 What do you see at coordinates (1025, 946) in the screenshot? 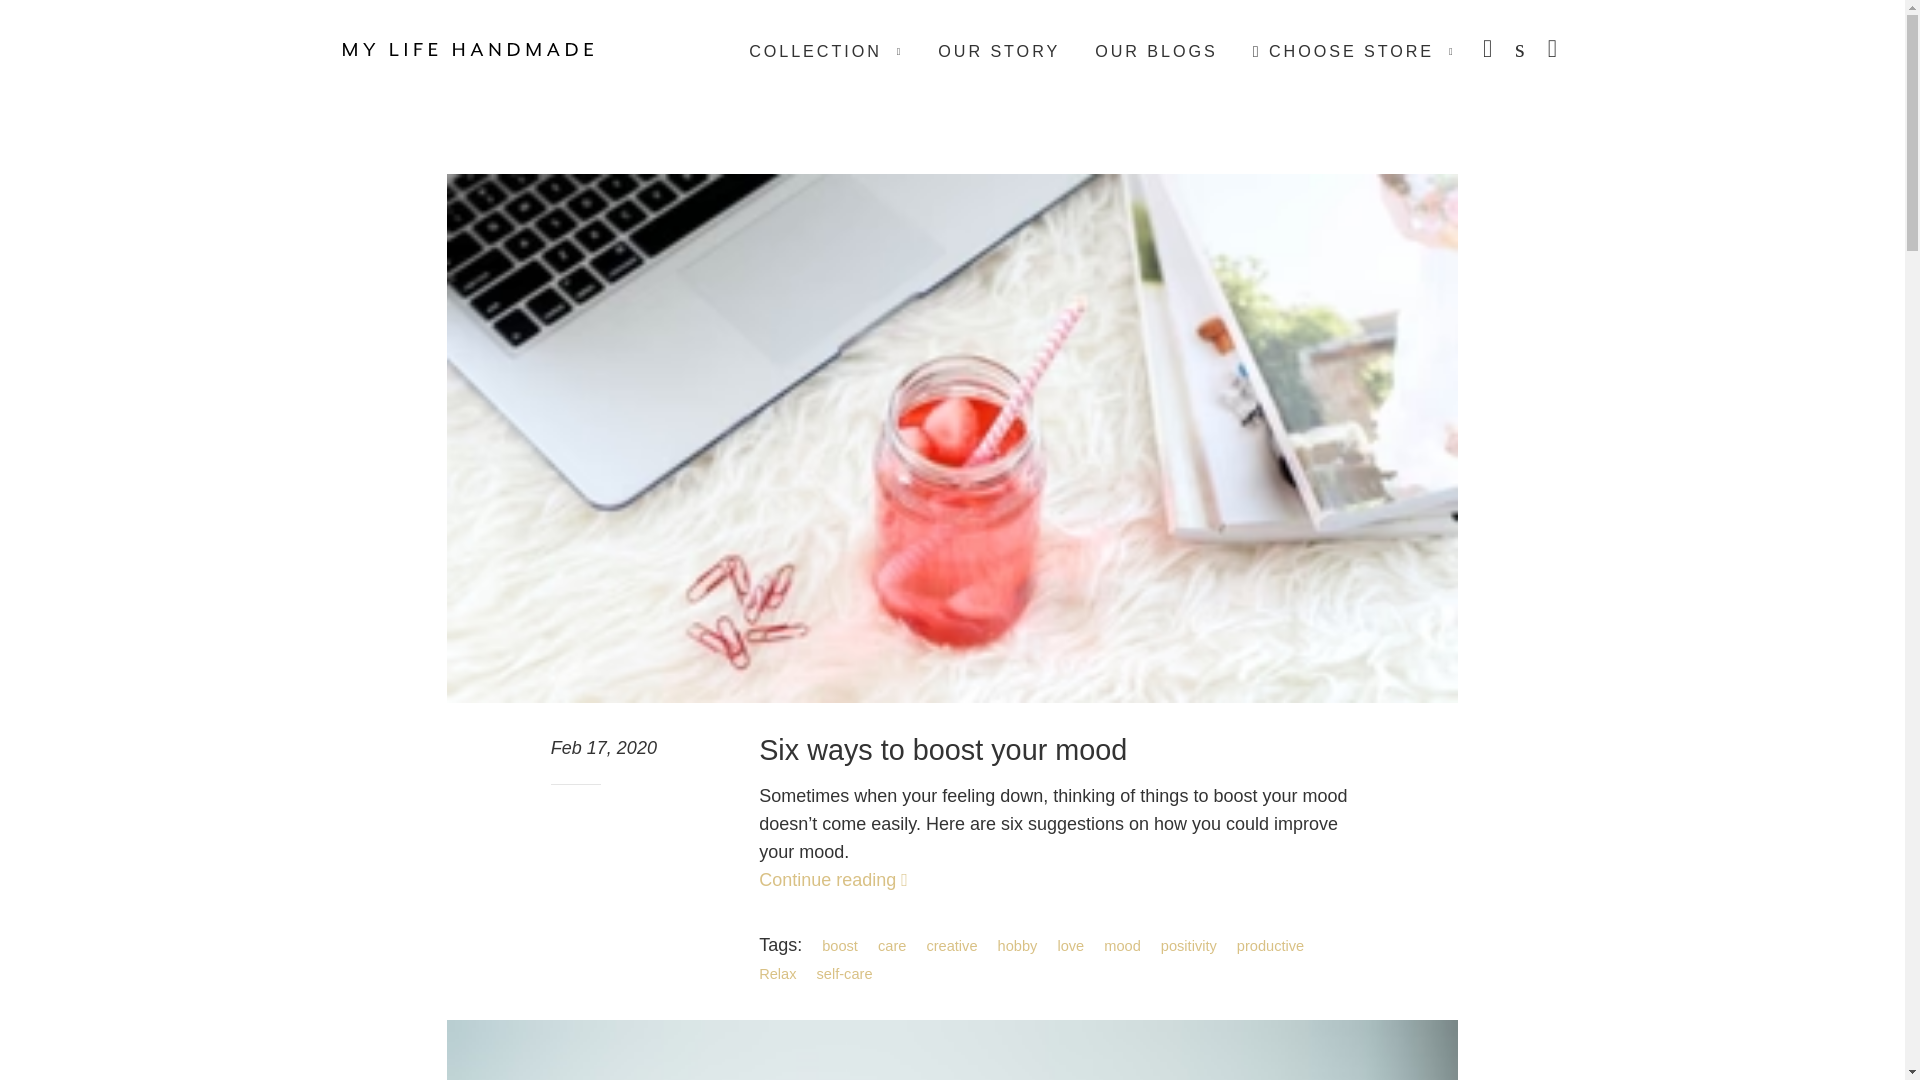
I see `hobby` at bounding box center [1025, 946].